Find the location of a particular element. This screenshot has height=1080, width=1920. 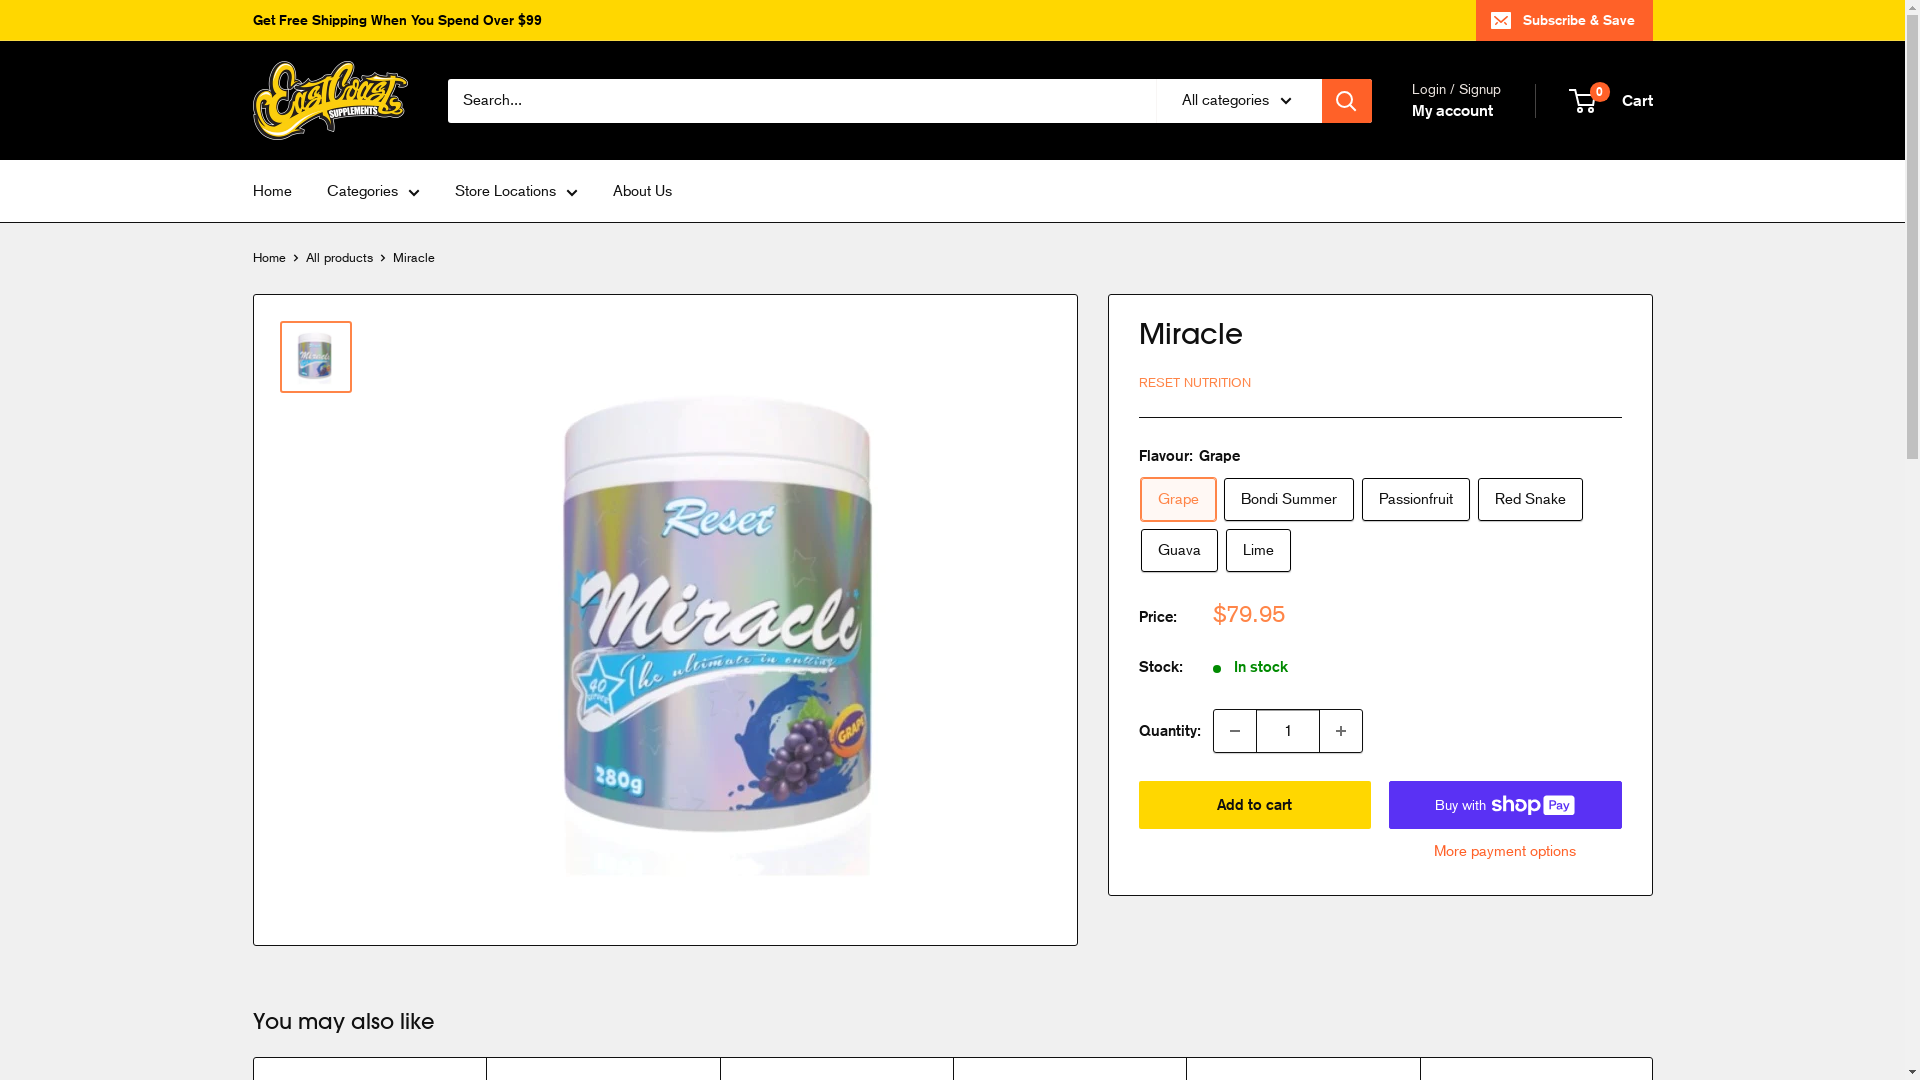

0
Cart is located at coordinates (1611, 101).